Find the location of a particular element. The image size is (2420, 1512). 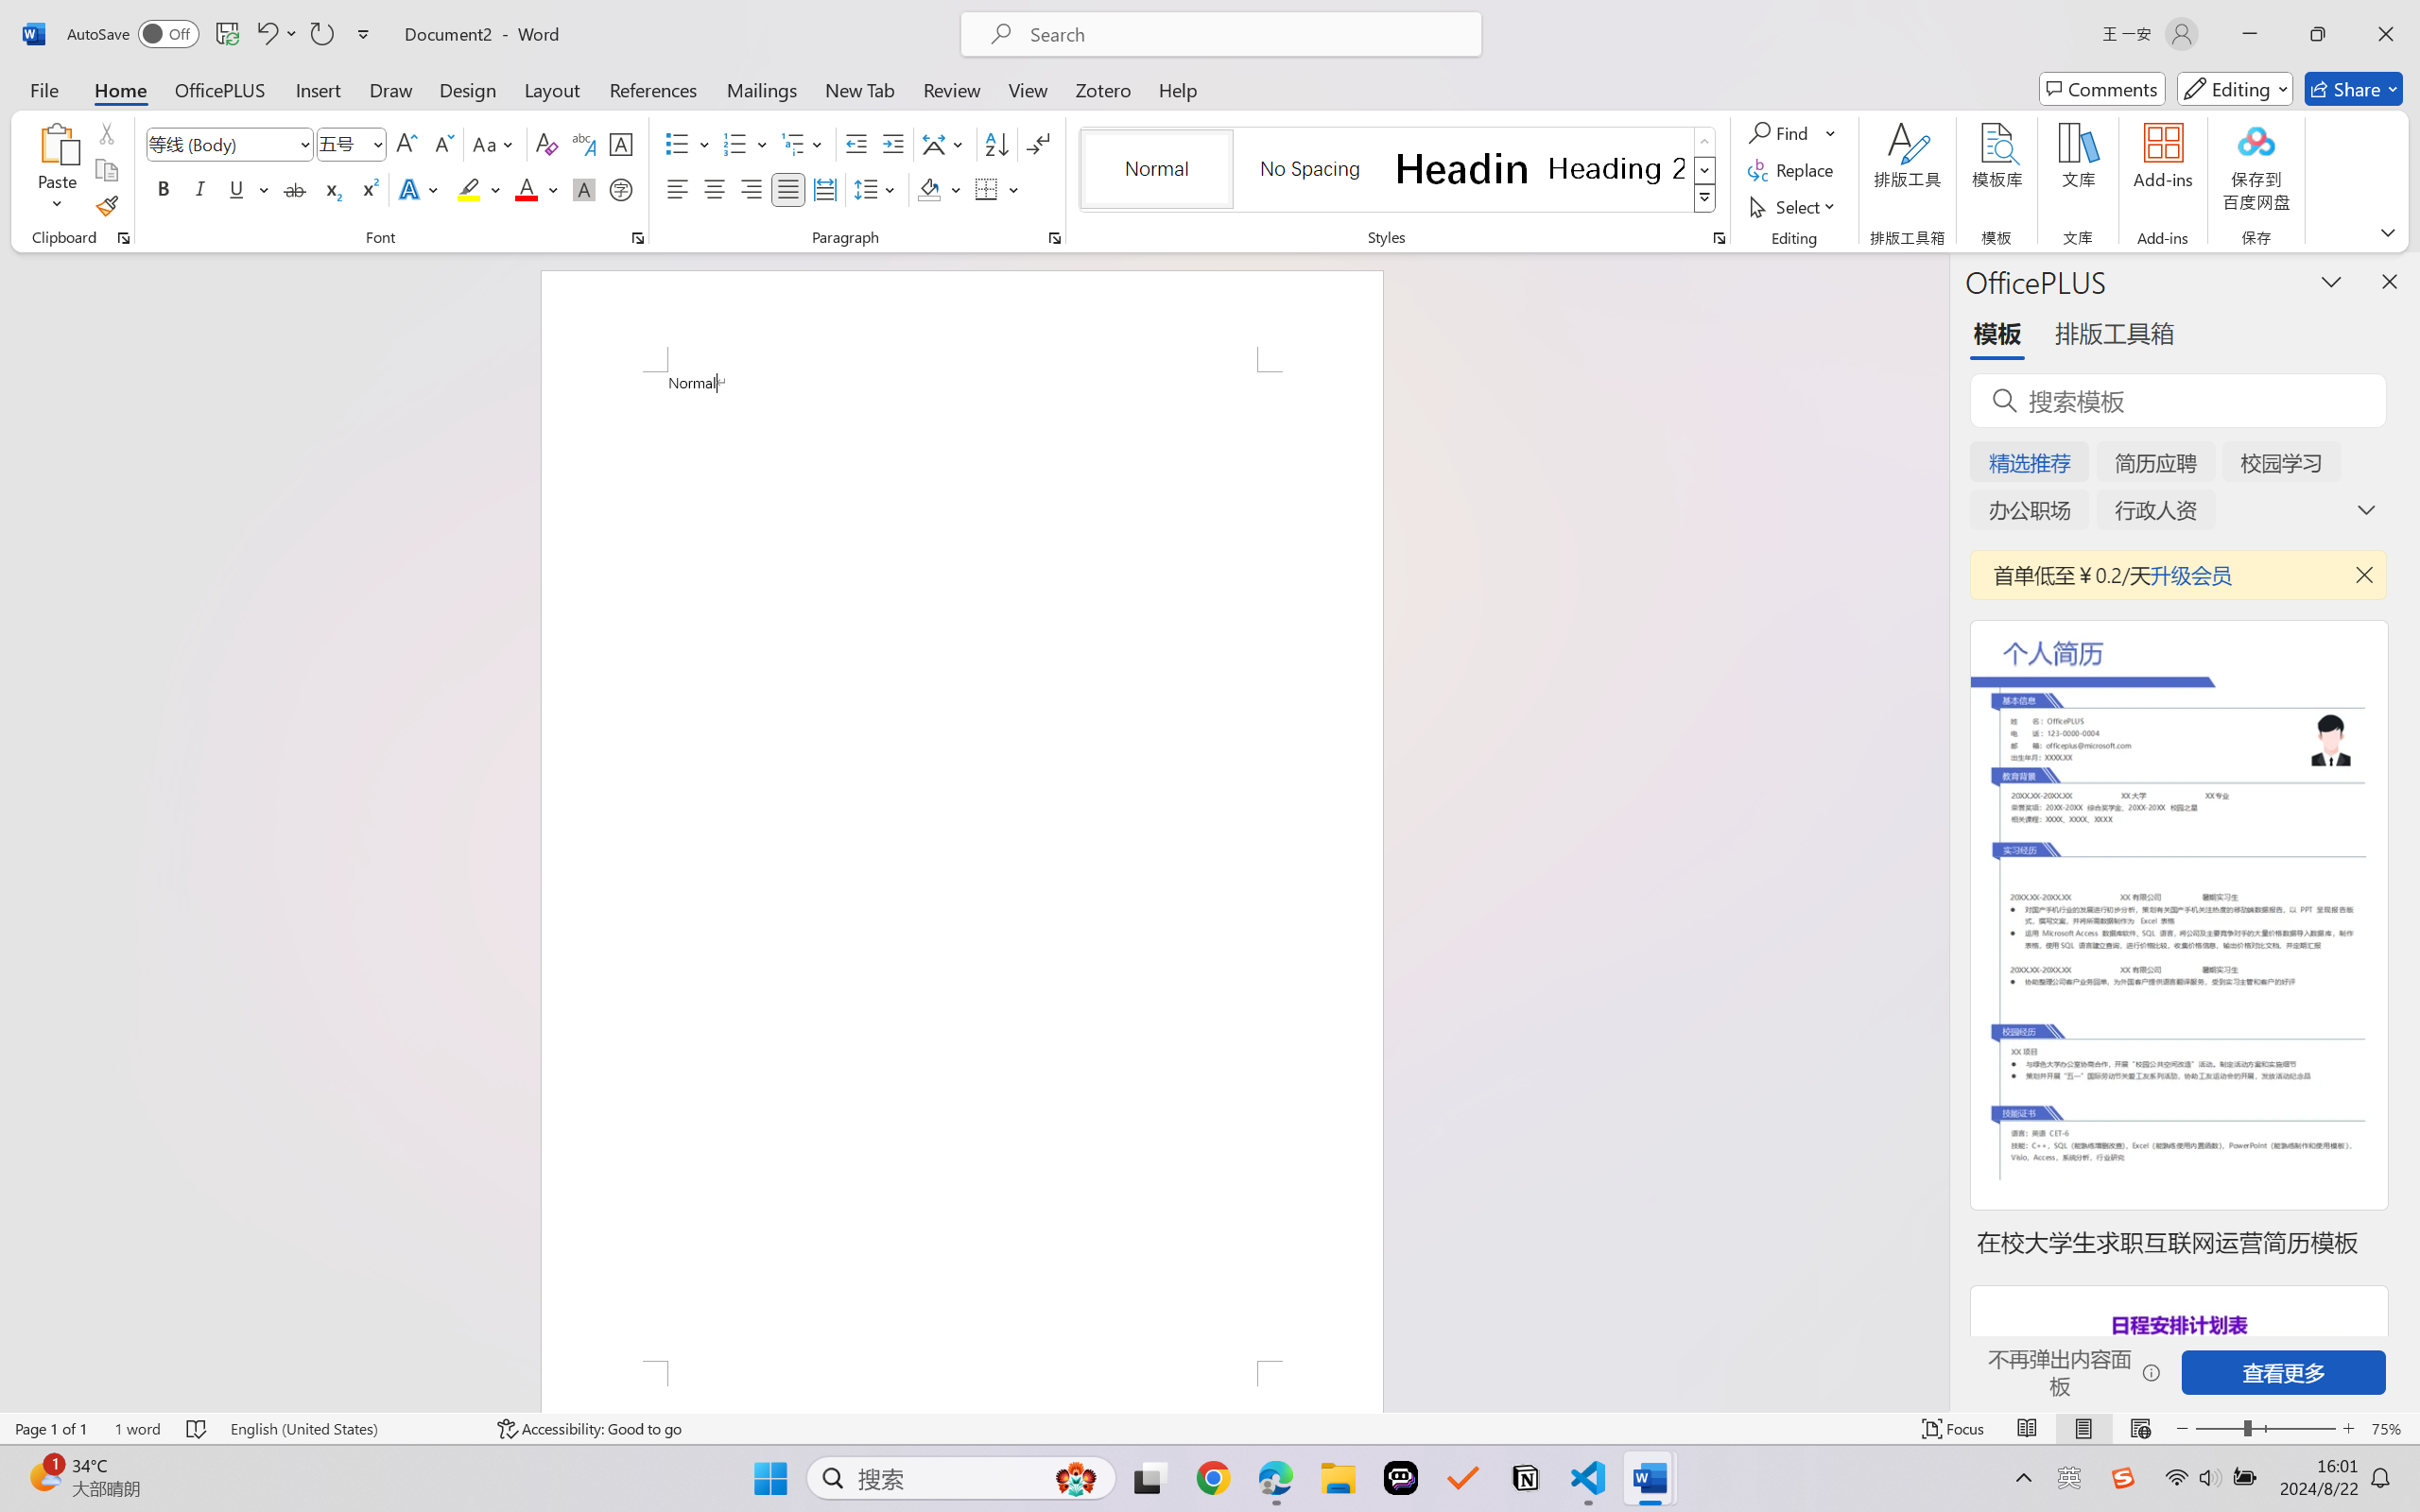

Shading RGB(0, 0, 0) is located at coordinates (928, 189).